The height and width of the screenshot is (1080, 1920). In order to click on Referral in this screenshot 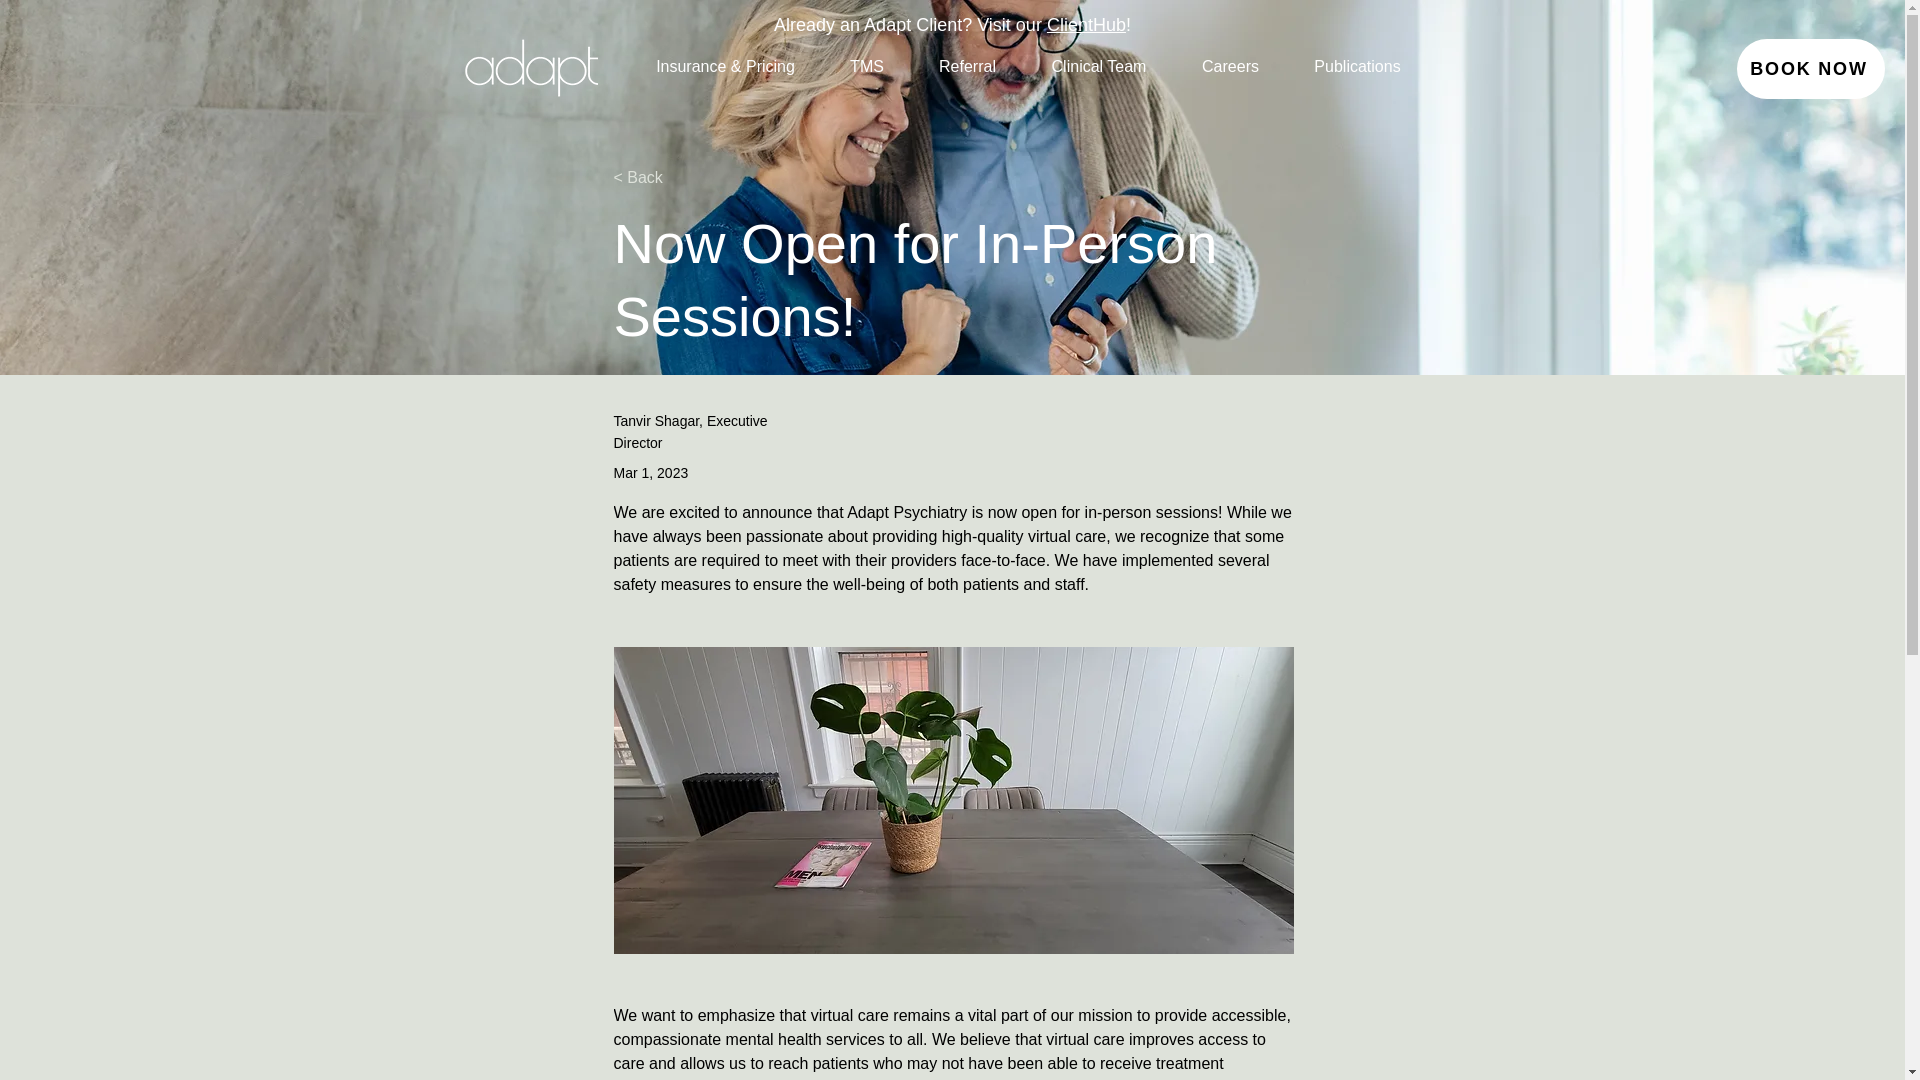, I will do `click(968, 66)`.